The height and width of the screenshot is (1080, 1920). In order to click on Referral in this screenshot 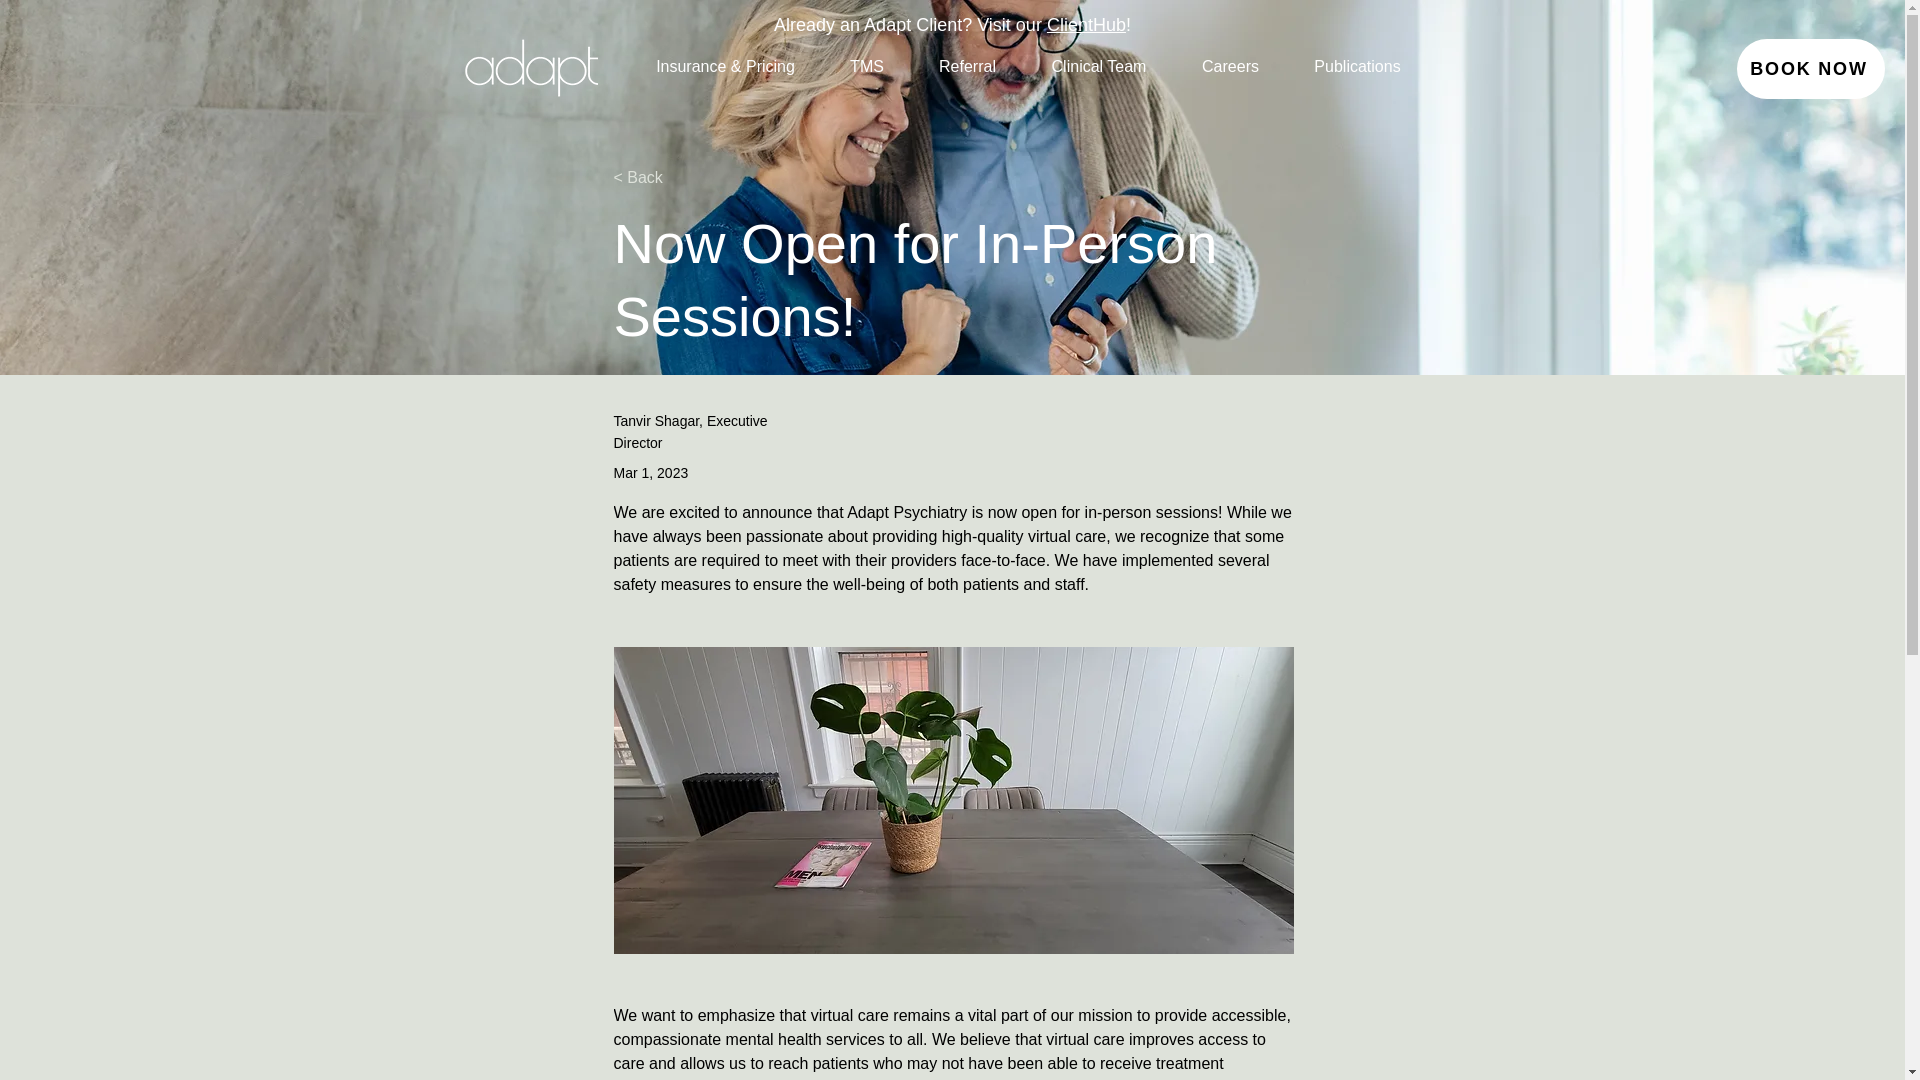, I will do `click(968, 66)`.